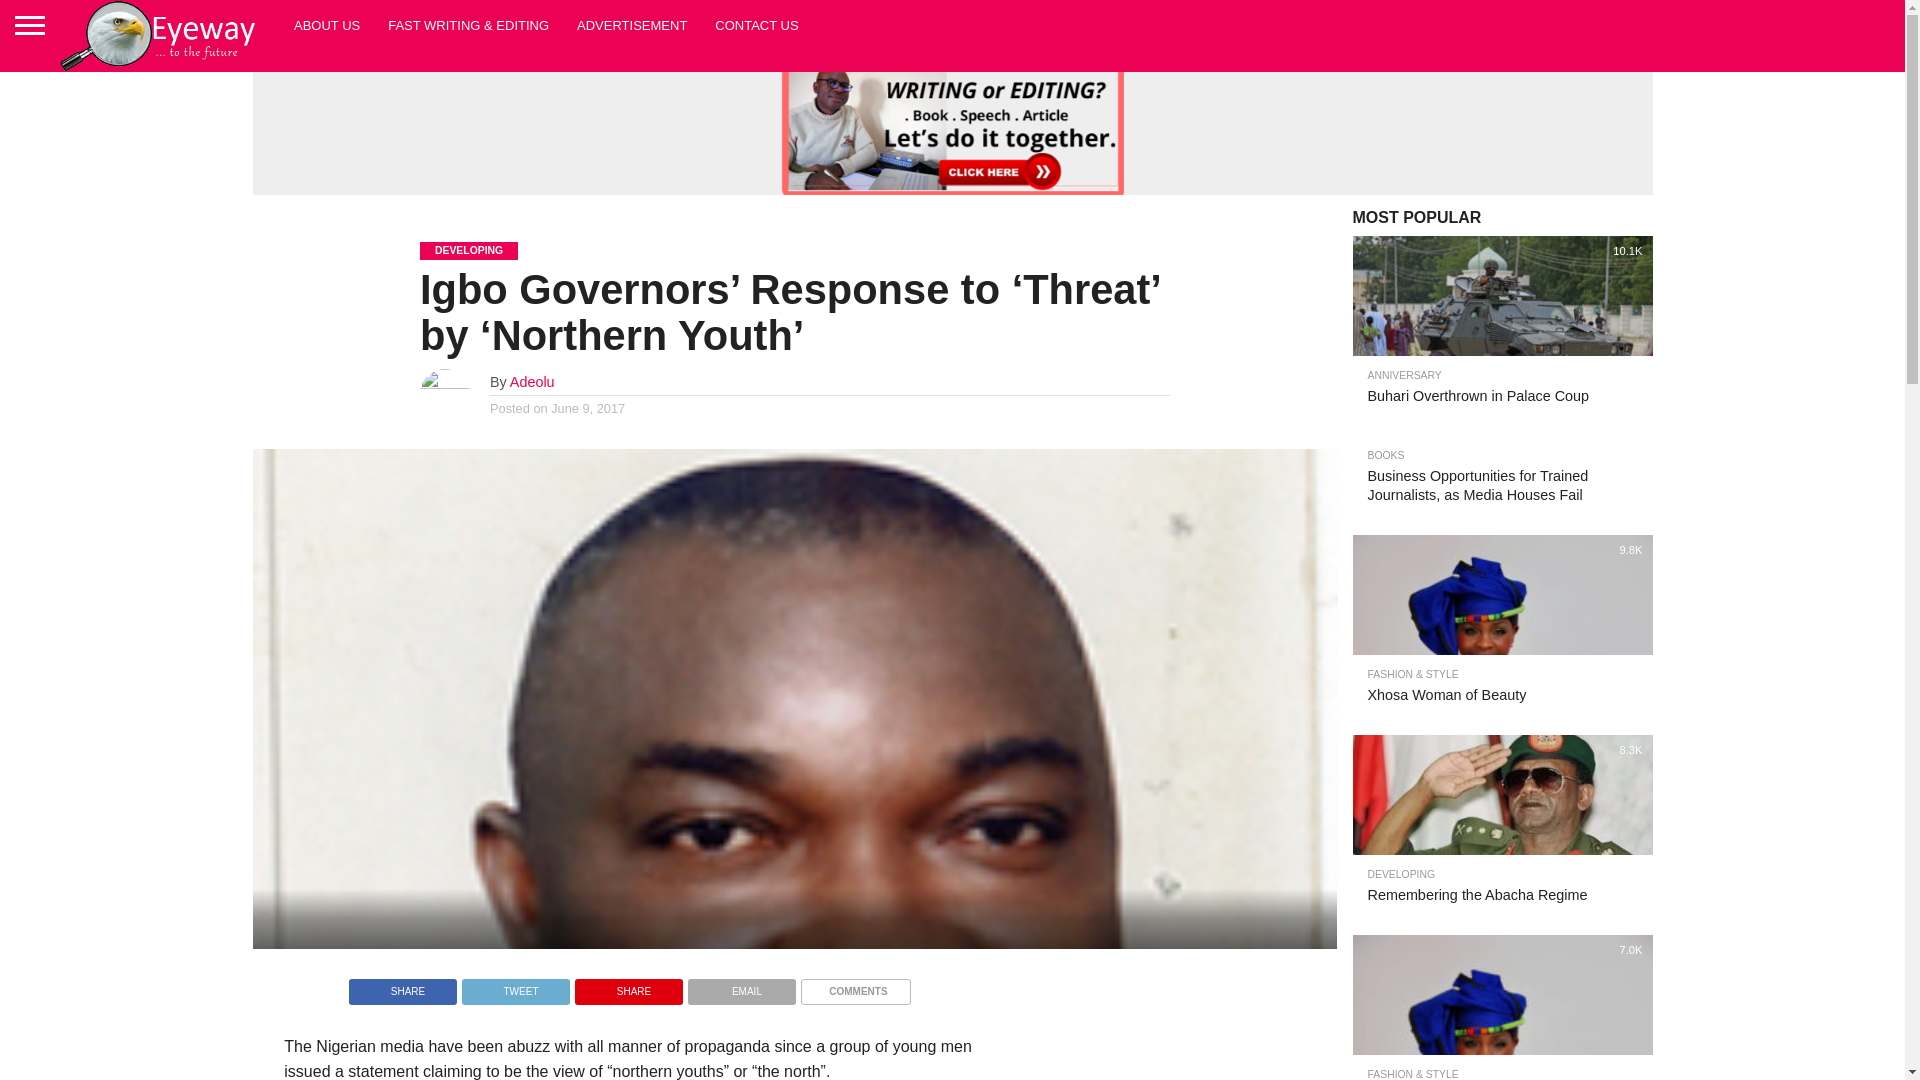  I want to click on Share on Facebook, so click(402, 986).